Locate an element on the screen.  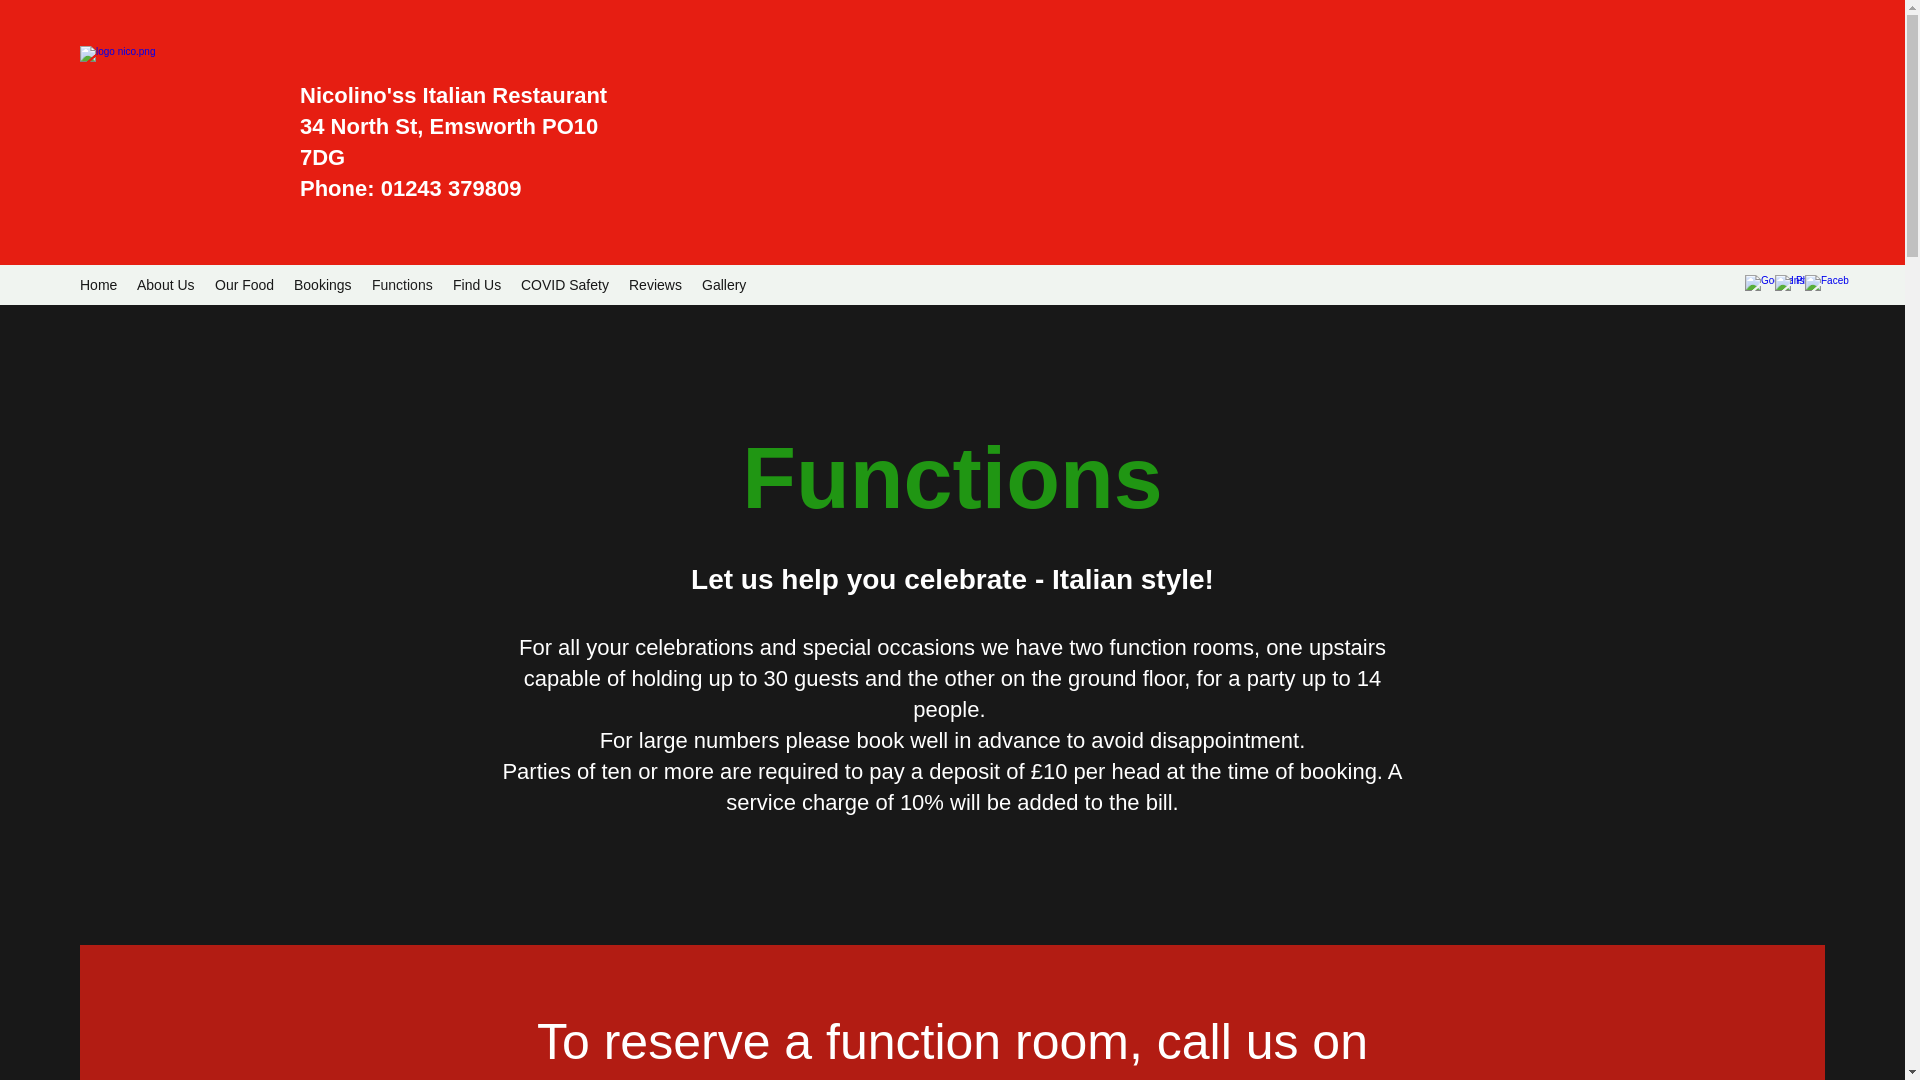
Bookings is located at coordinates (323, 285).